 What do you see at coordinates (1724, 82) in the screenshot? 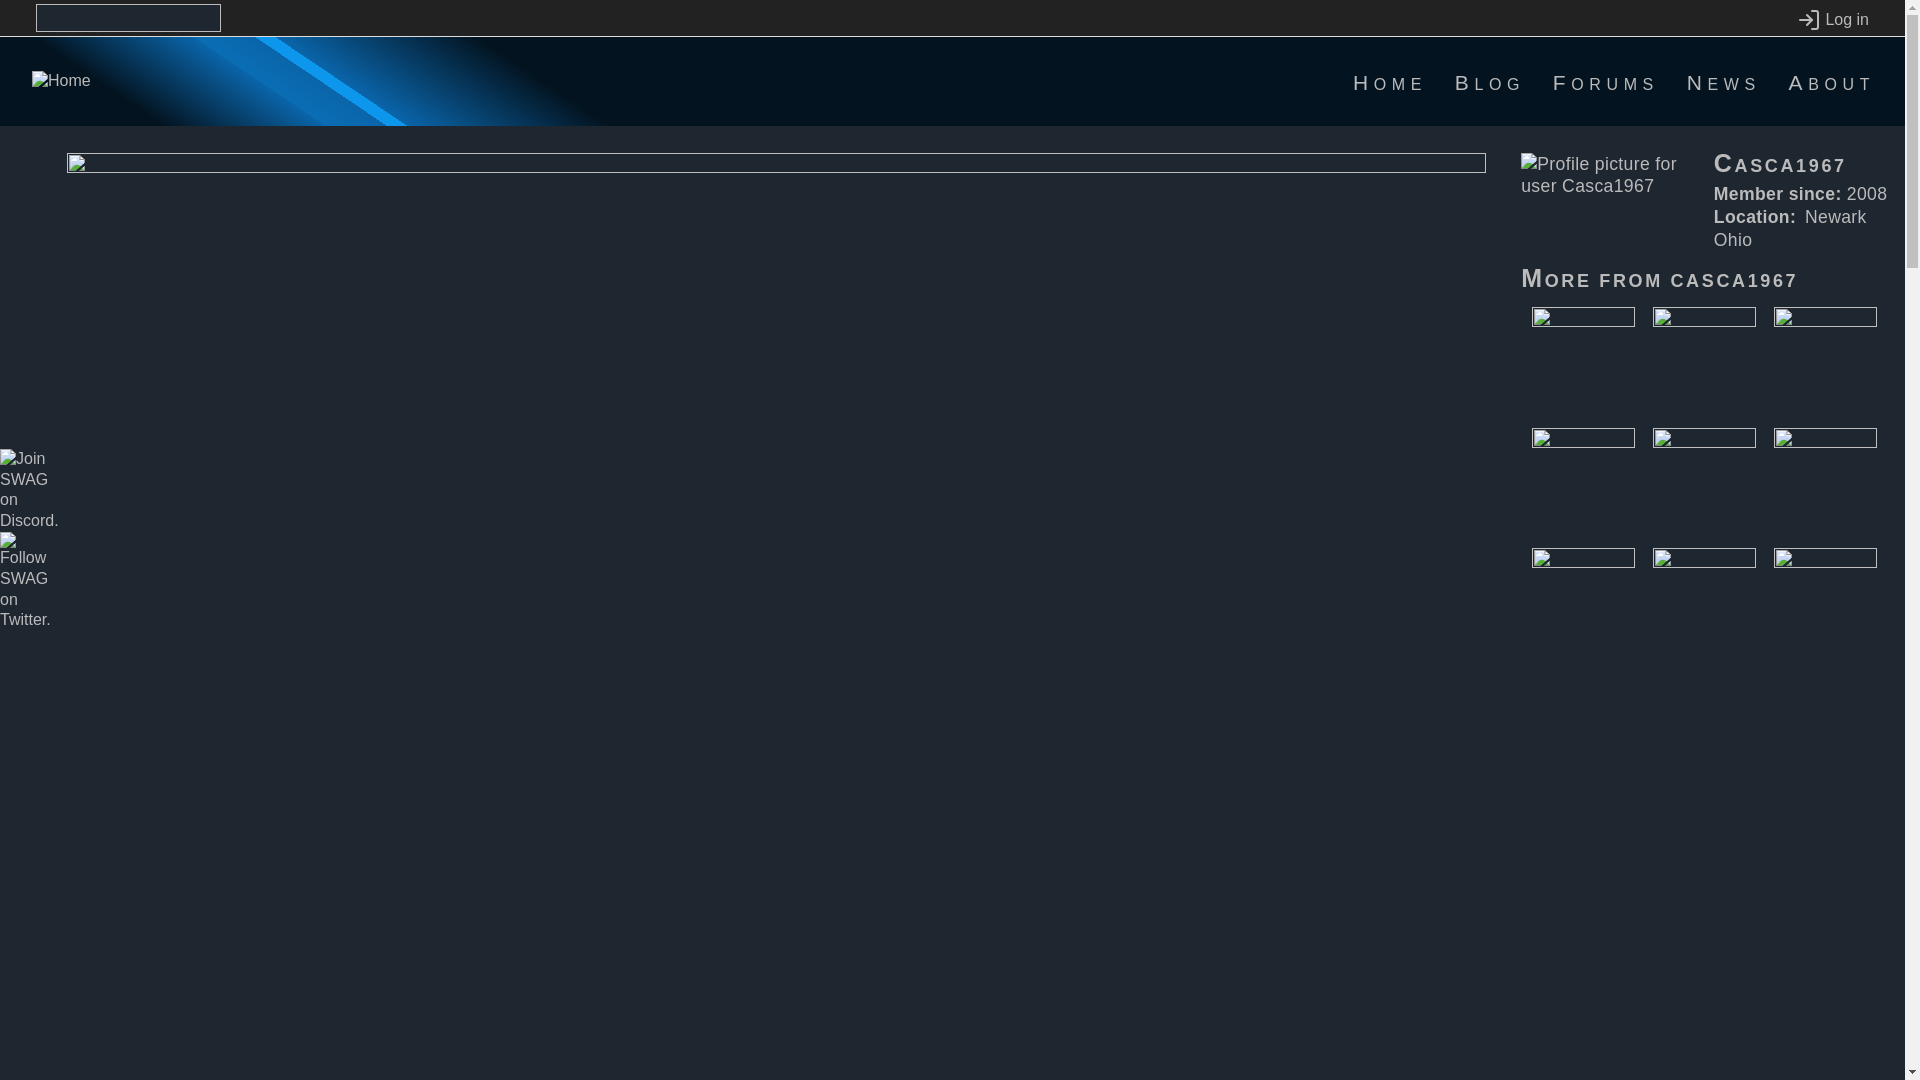
I see `News` at bounding box center [1724, 82].